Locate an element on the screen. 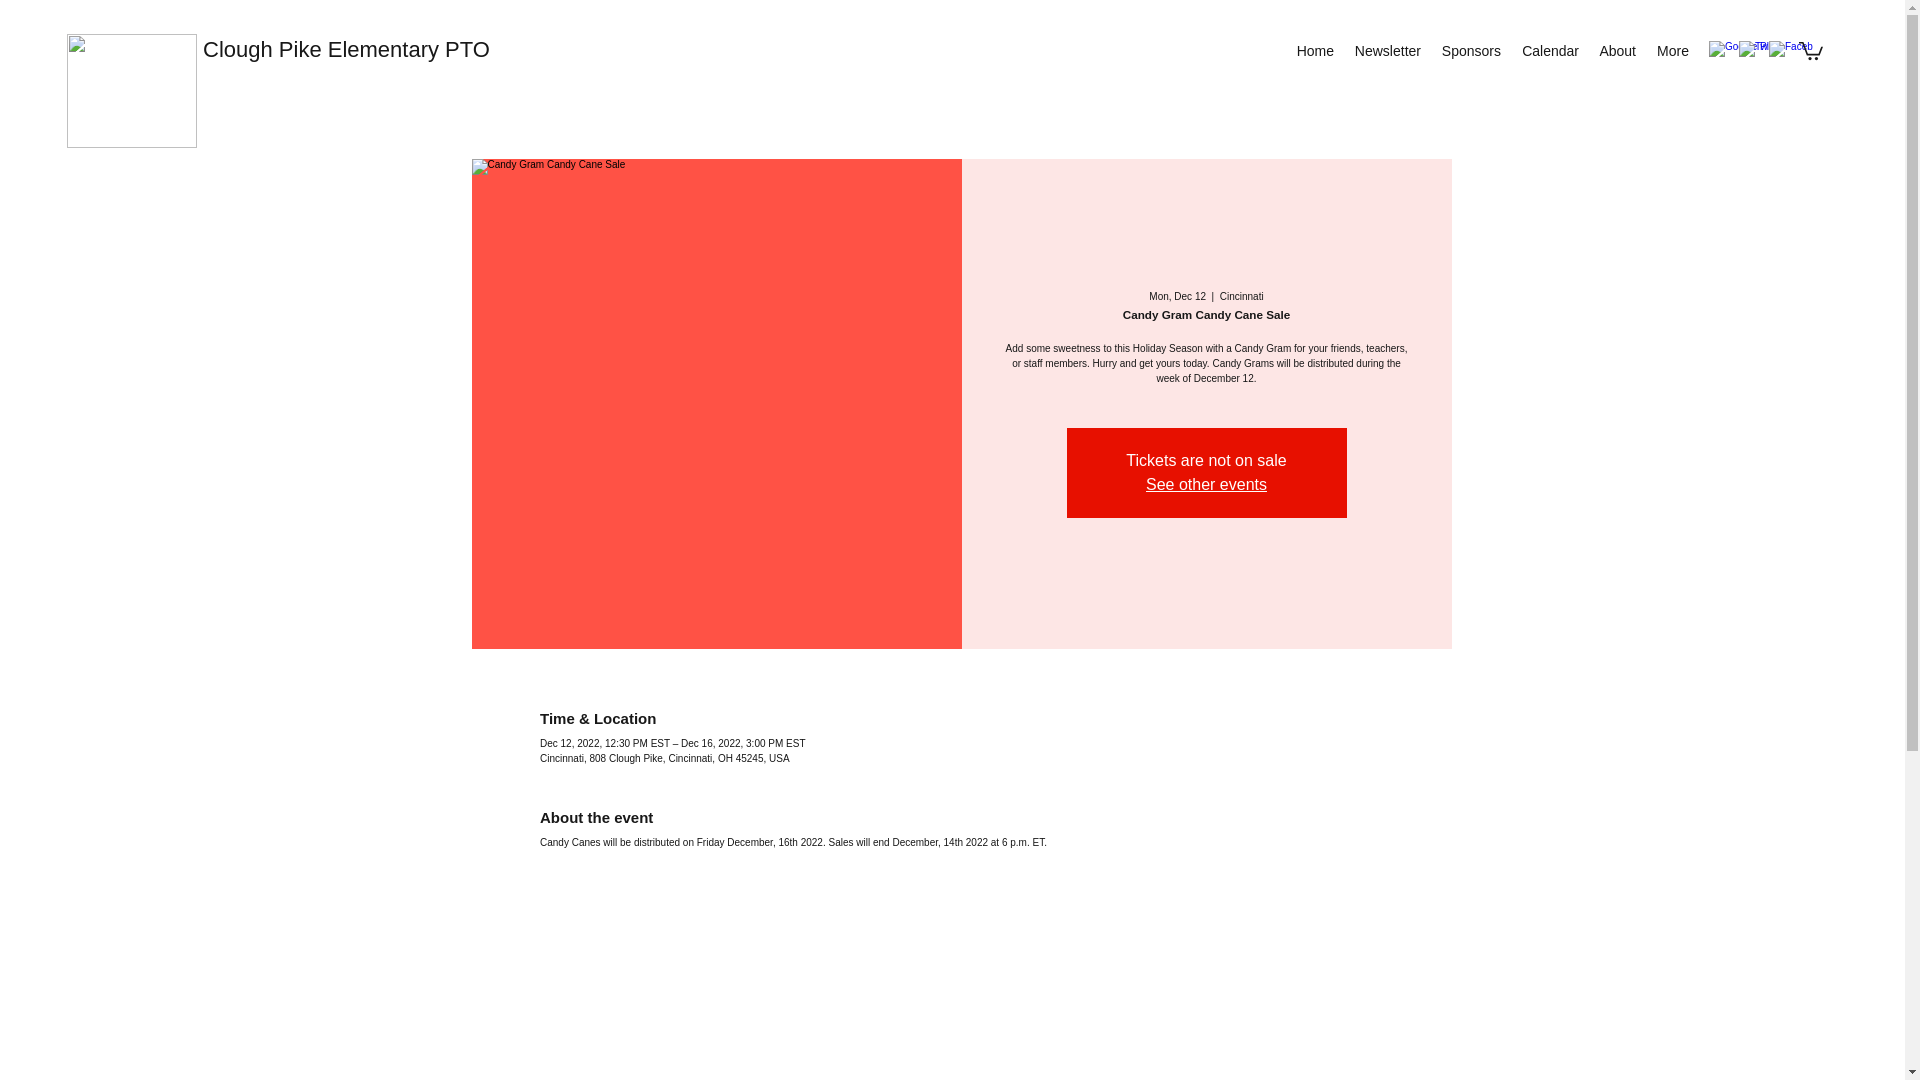  Calendar is located at coordinates (1550, 50).